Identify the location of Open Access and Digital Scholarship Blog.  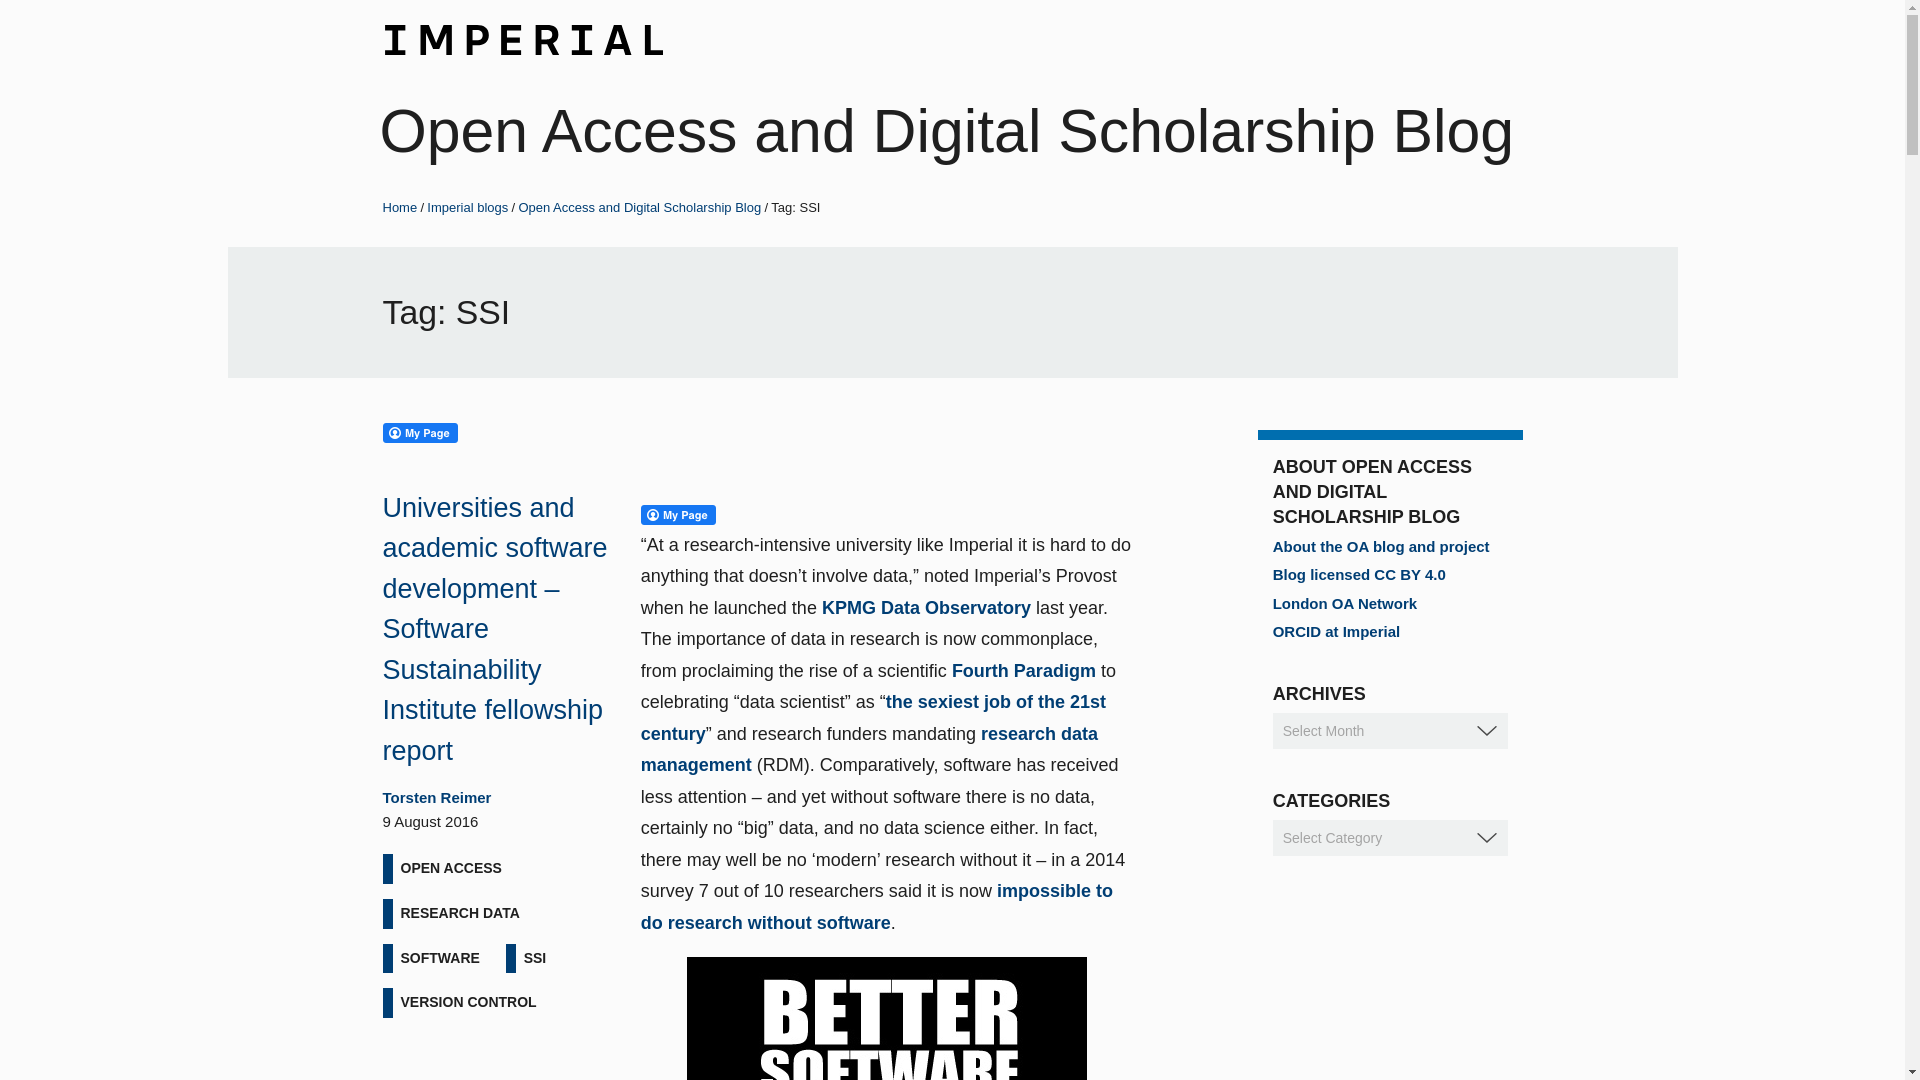
(639, 206).